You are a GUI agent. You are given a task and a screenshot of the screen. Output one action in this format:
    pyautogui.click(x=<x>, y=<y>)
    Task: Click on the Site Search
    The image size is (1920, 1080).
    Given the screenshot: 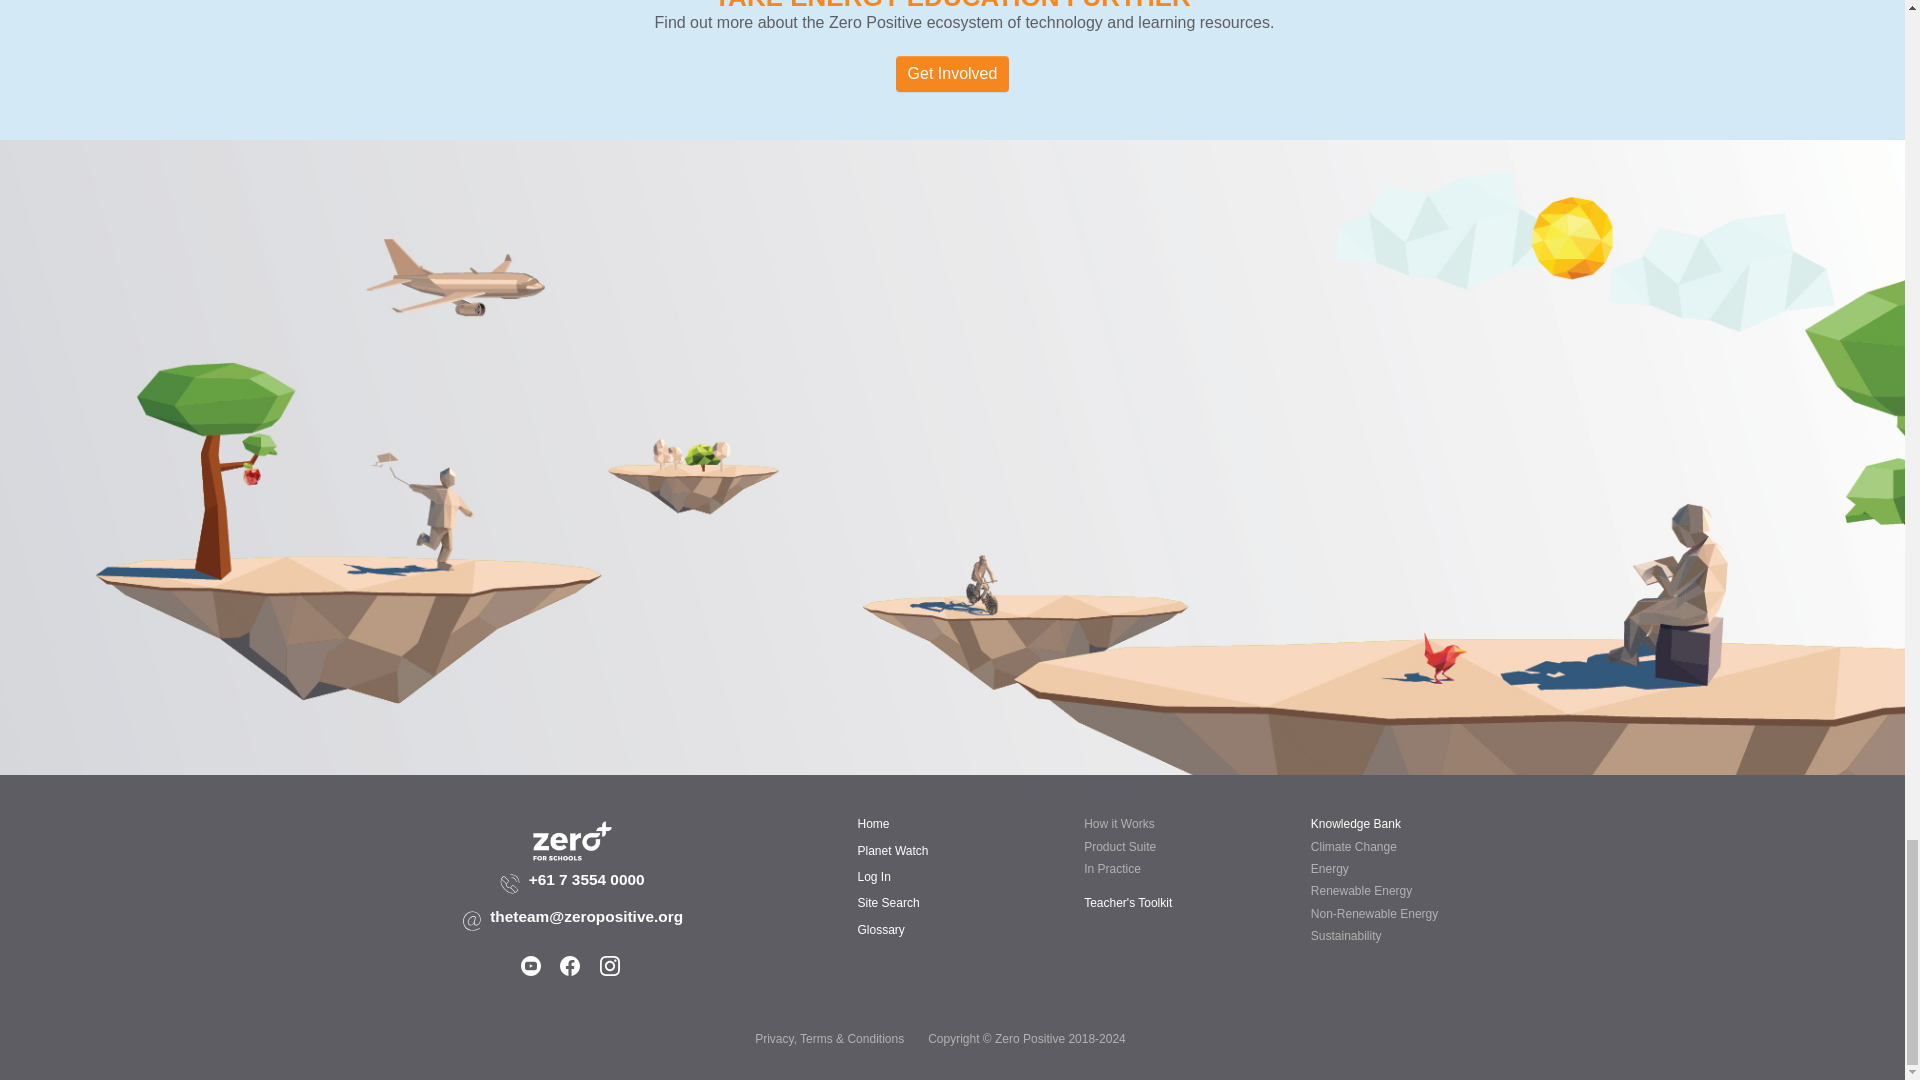 What is the action you would take?
    pyautogui.click(x=888, y=903)
    